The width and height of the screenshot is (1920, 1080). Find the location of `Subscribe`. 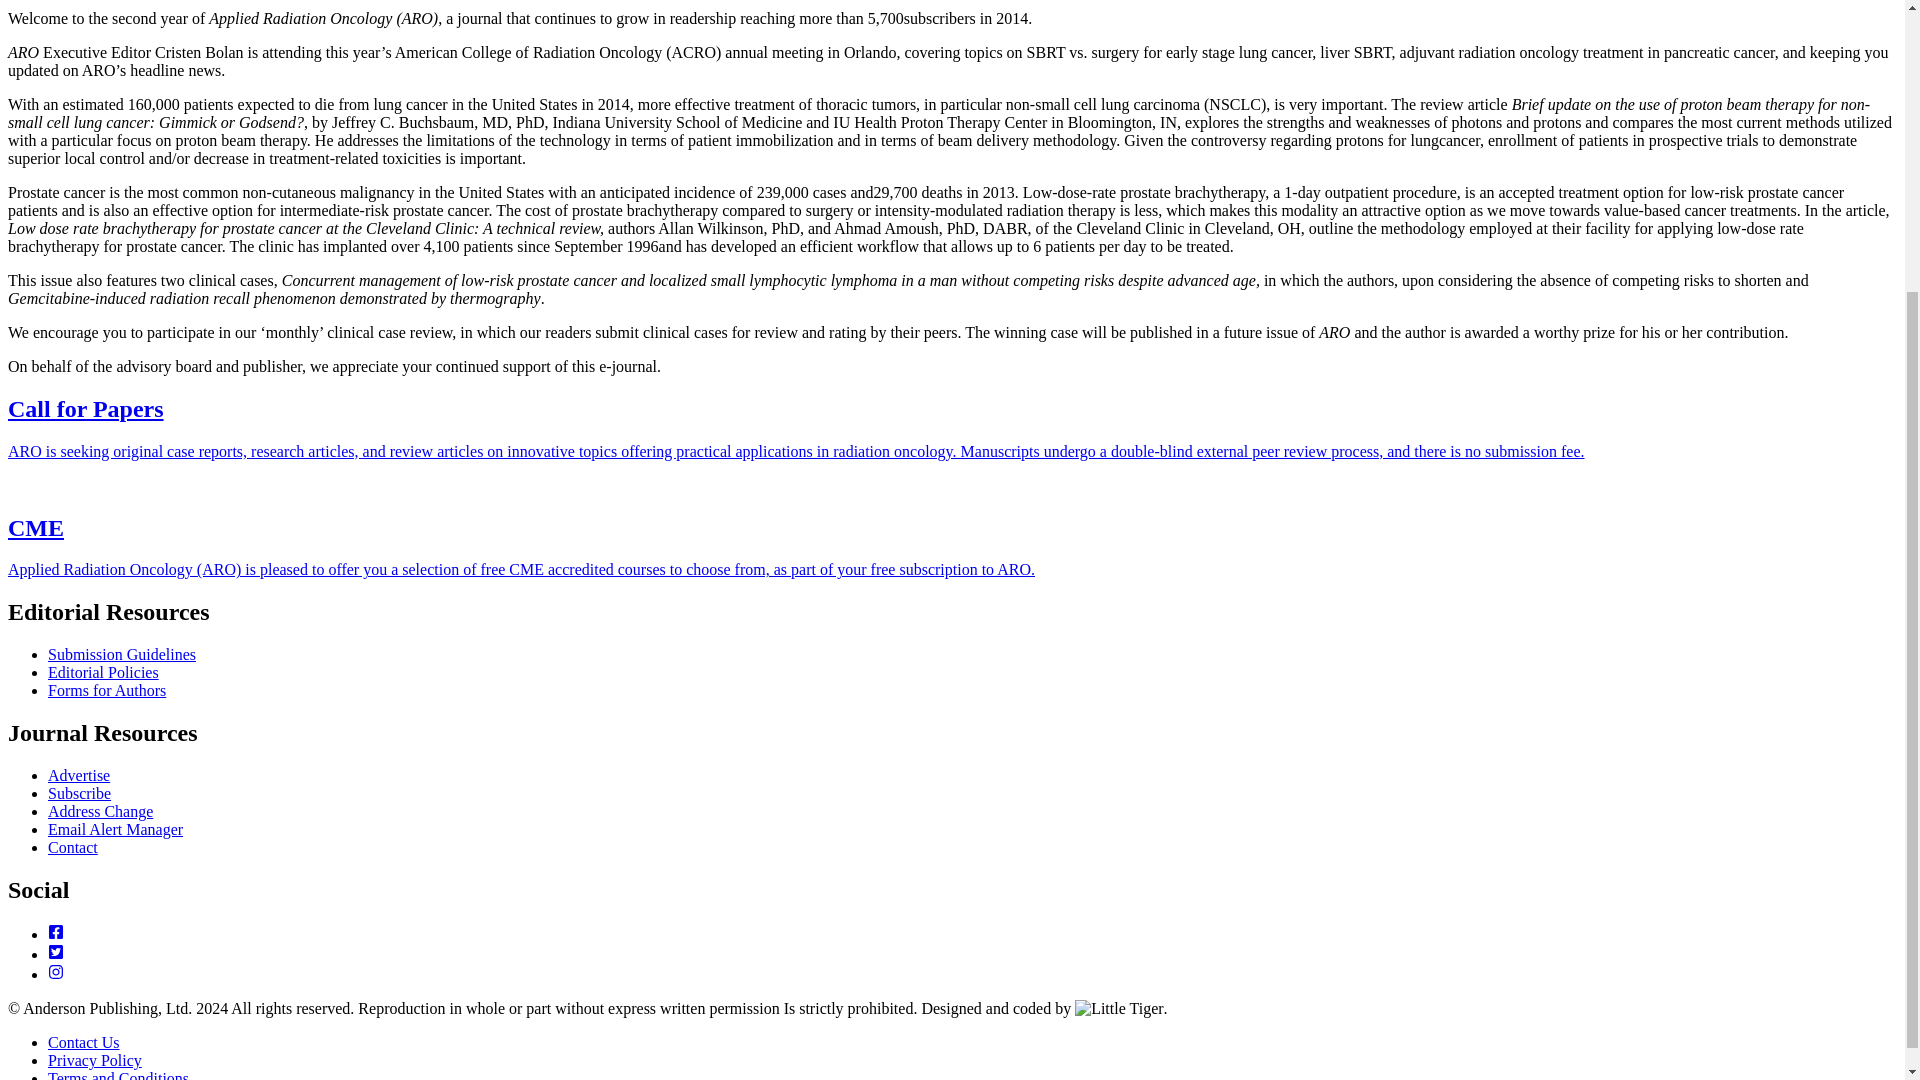

Subscribe is located at coordinates (80, 794).